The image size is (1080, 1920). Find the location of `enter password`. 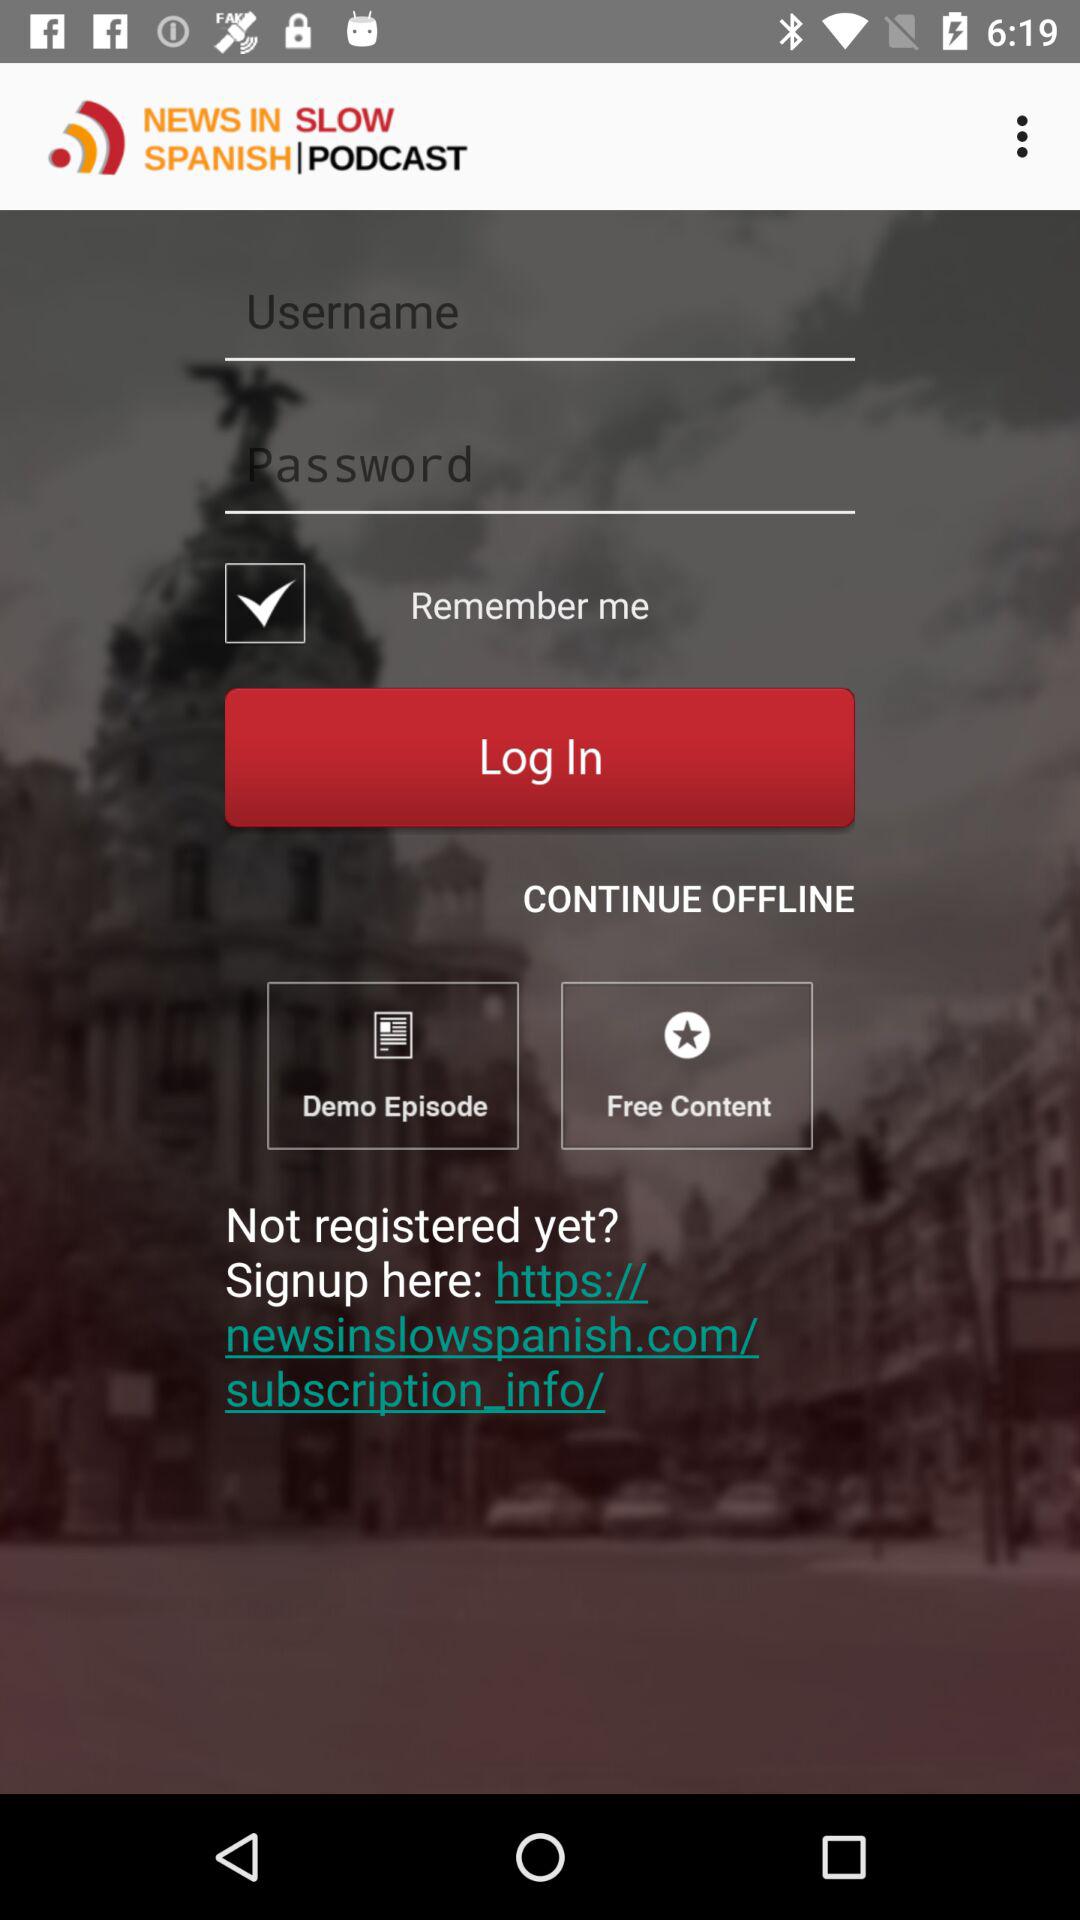

enter password is located at coordinates (540, 463).